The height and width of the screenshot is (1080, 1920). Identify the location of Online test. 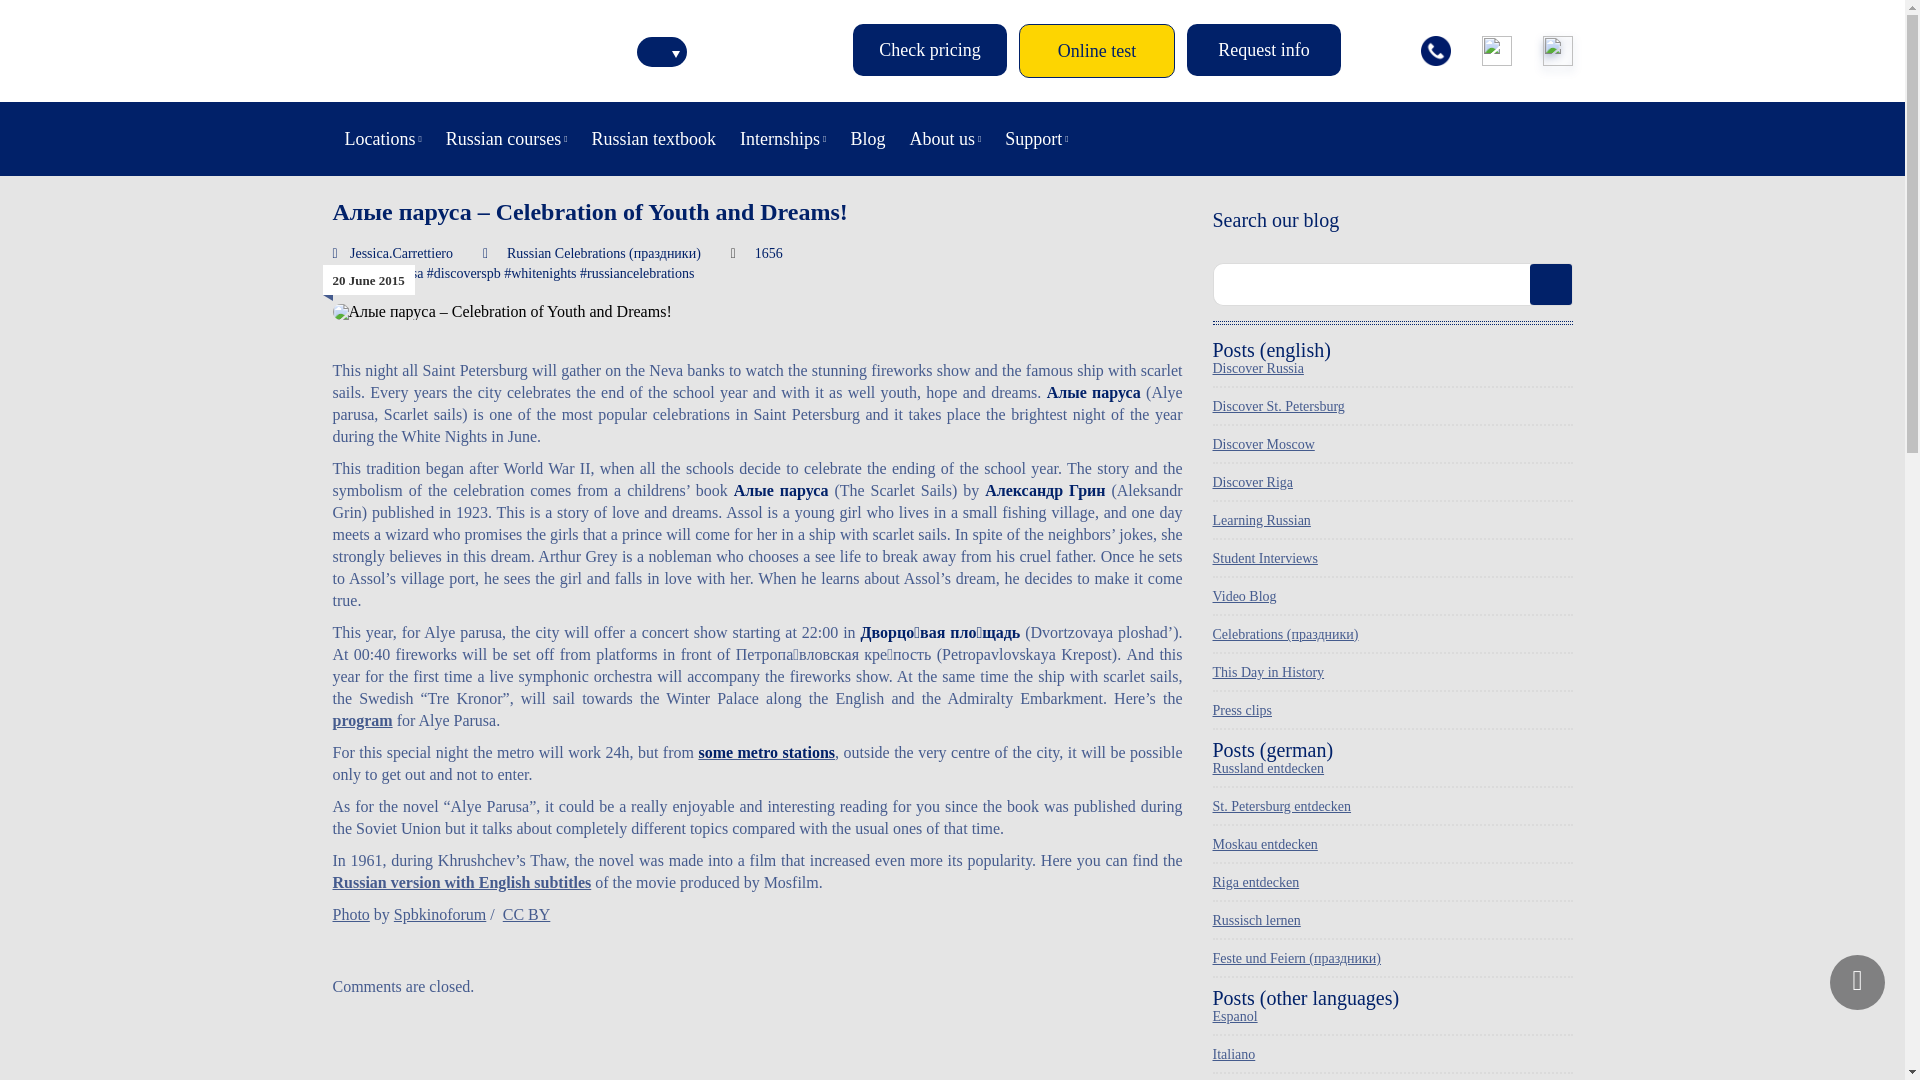
(1097, 50).